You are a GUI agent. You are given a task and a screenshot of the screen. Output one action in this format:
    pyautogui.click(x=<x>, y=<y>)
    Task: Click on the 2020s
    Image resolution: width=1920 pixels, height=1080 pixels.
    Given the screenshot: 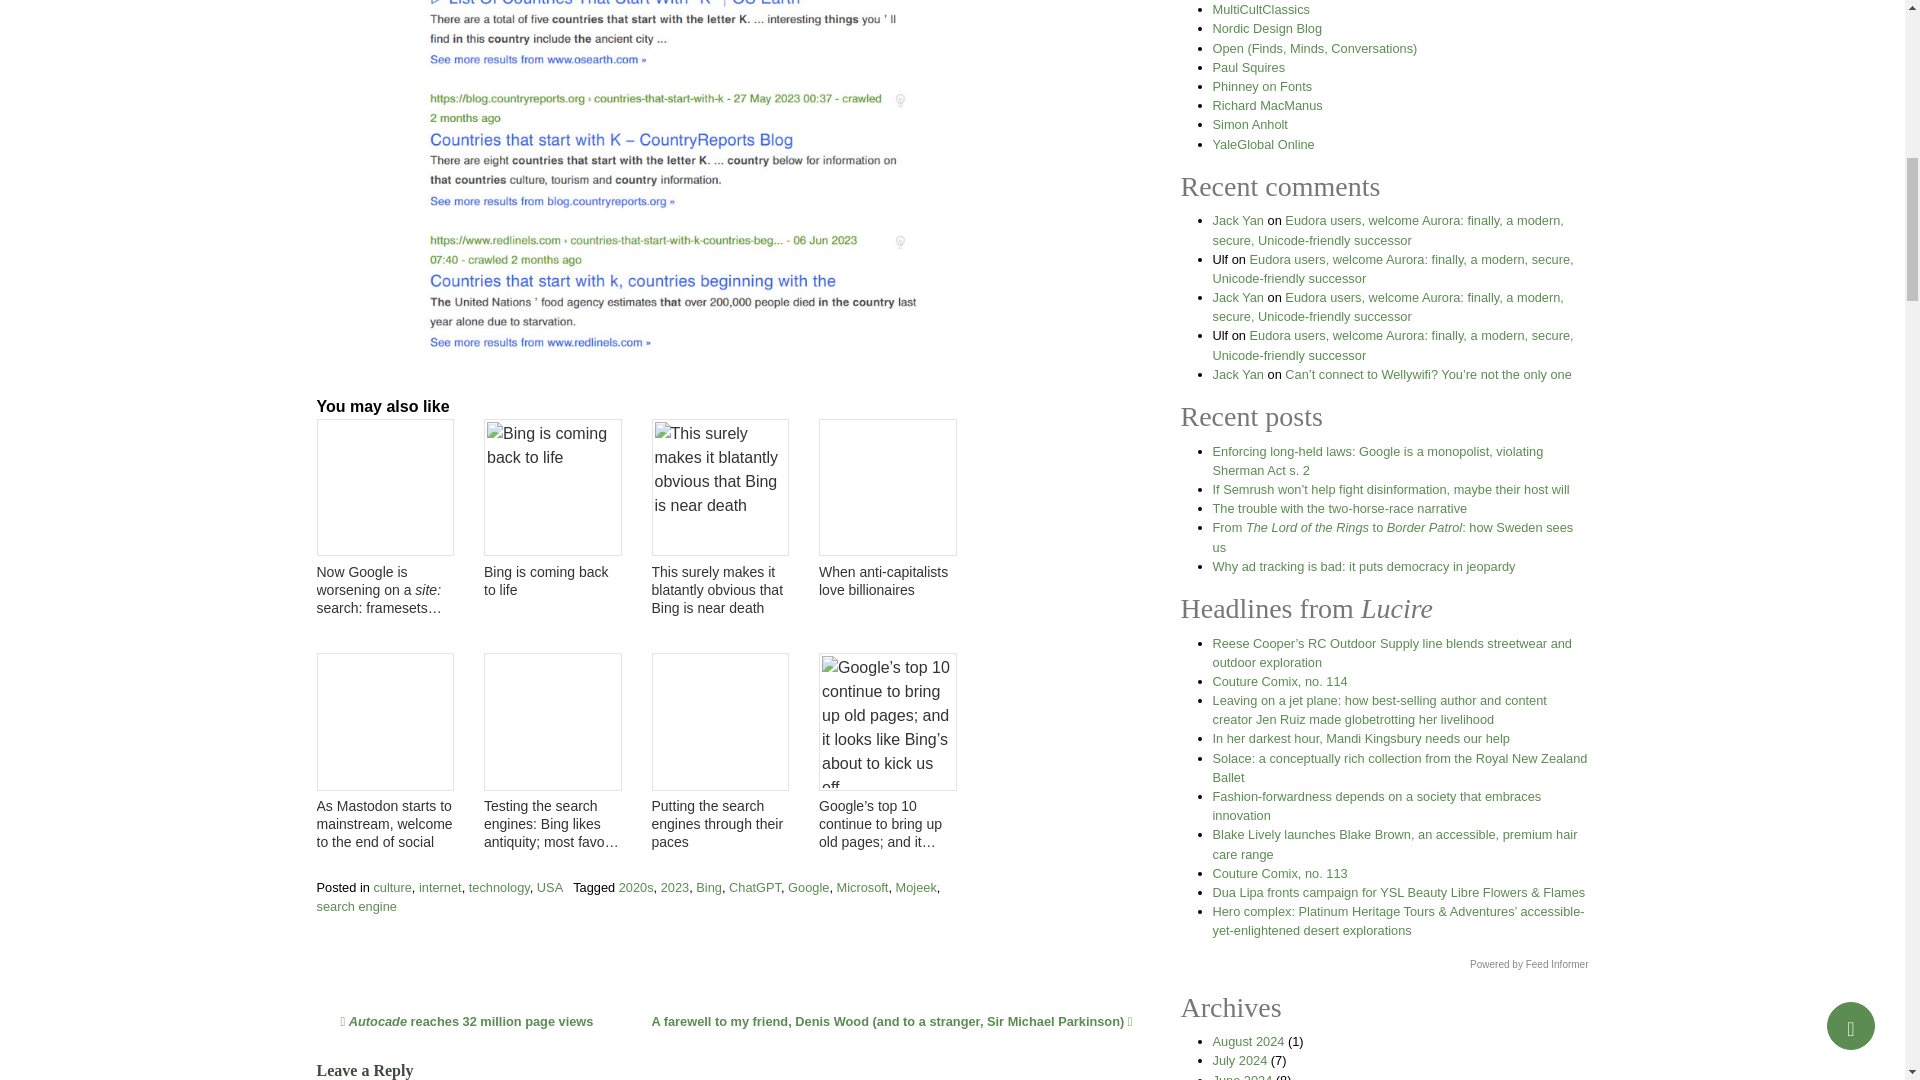 What is the action you would take?
    pyautogui.click(x=636, y=888)
    